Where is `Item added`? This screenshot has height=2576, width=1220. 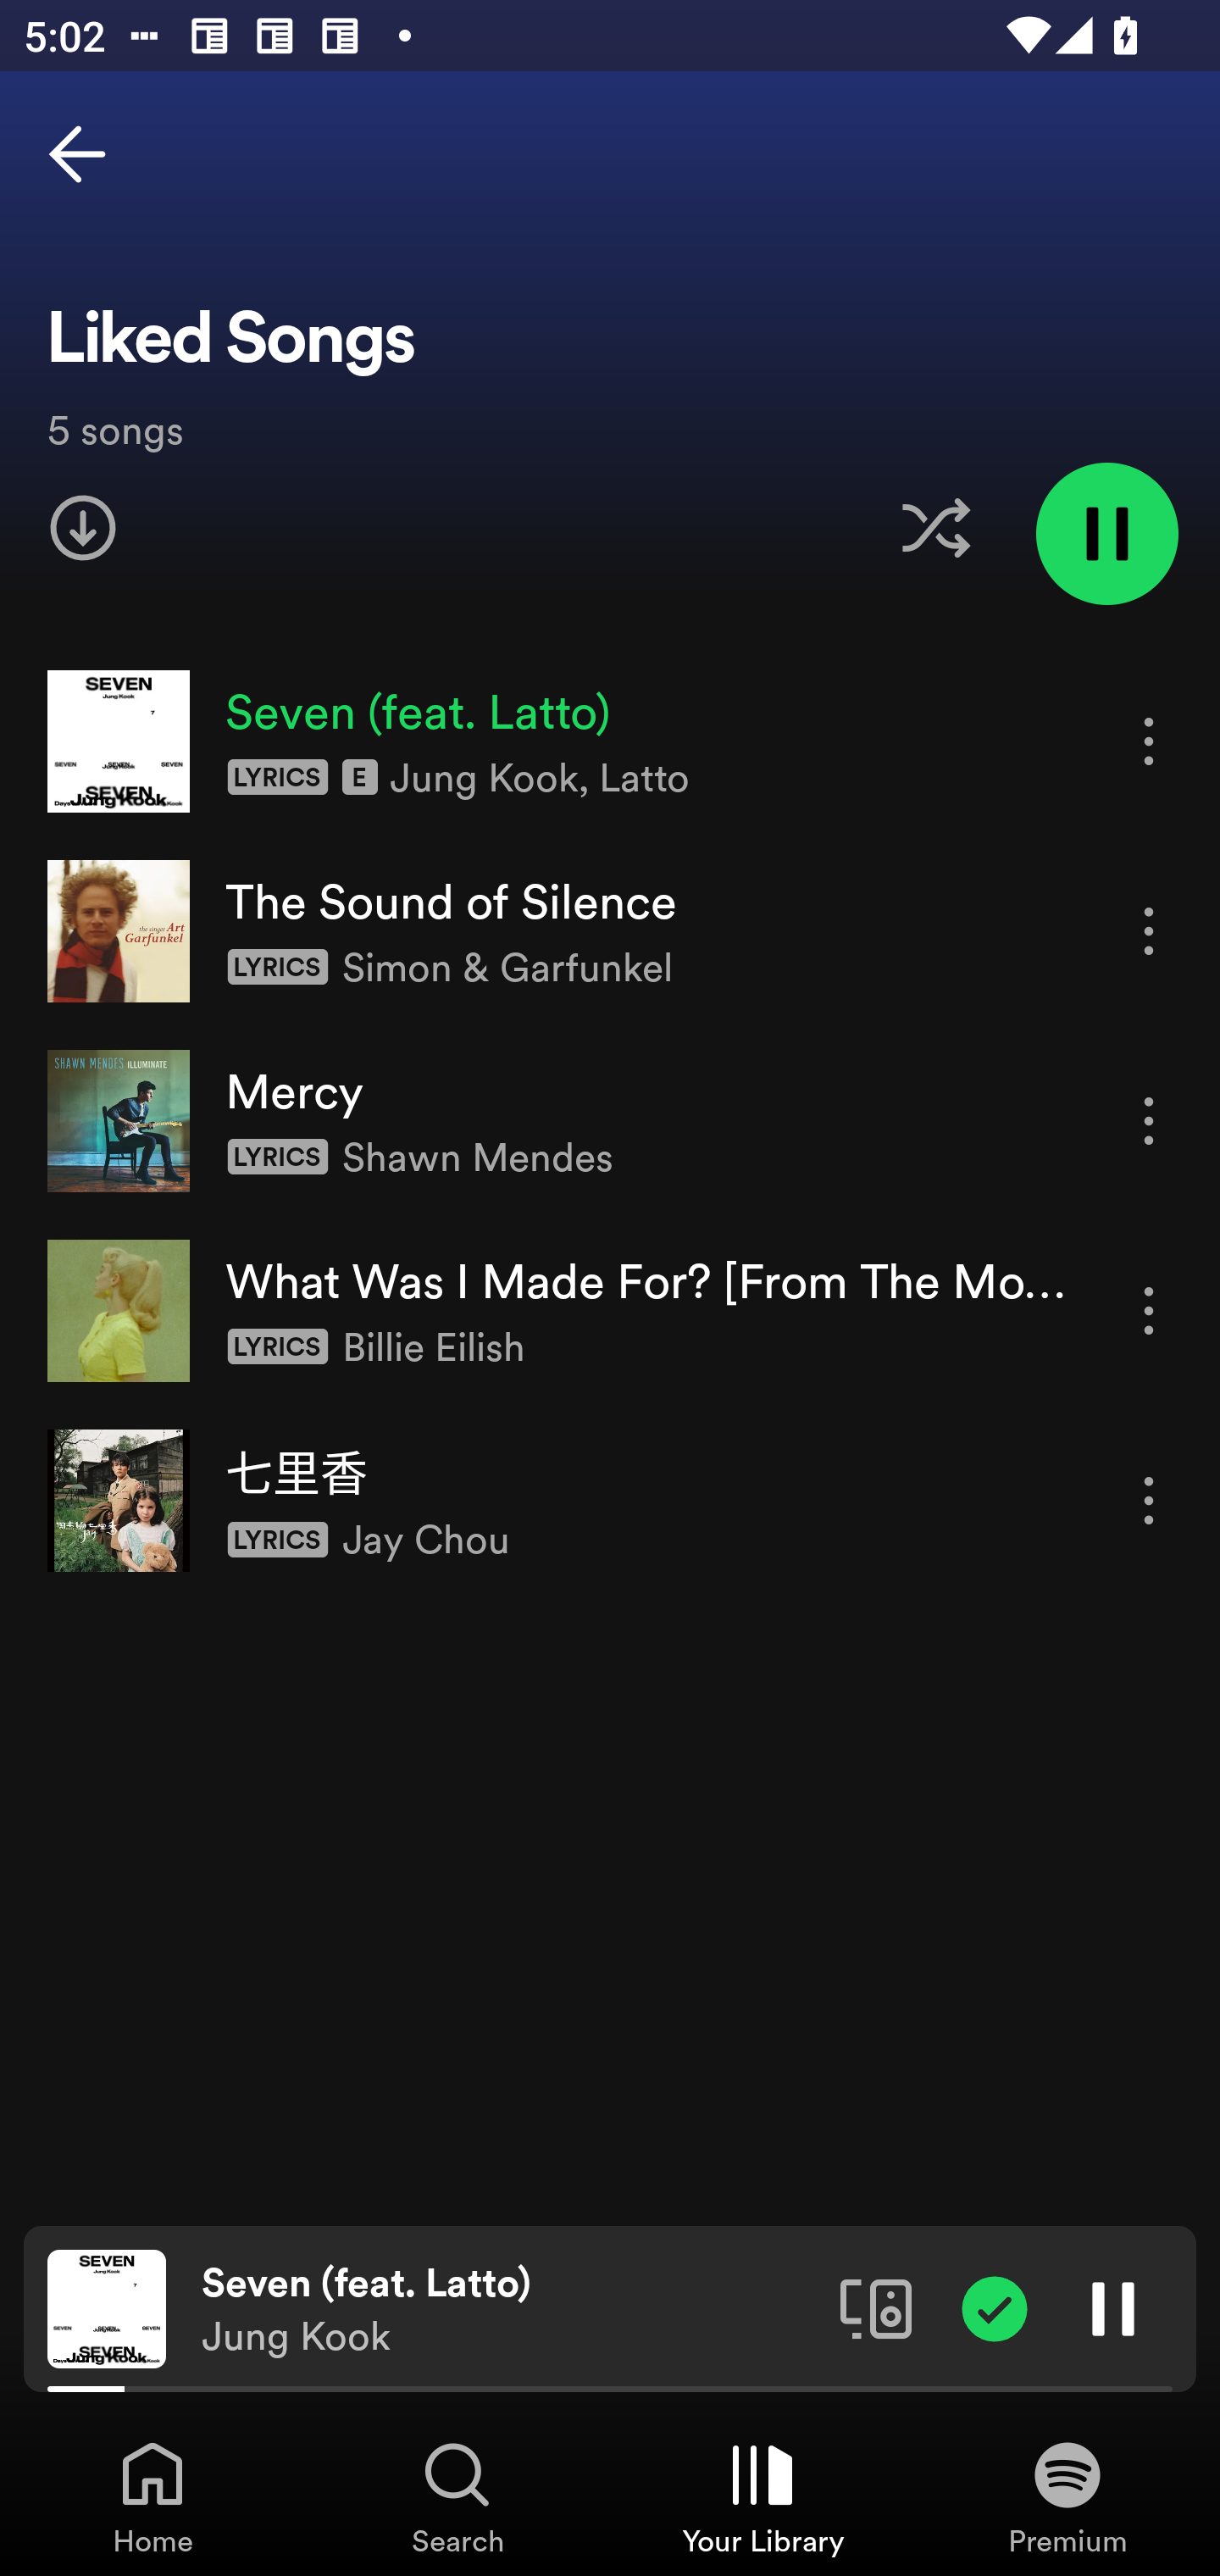 Item added is located at coordinates (995, 2307).